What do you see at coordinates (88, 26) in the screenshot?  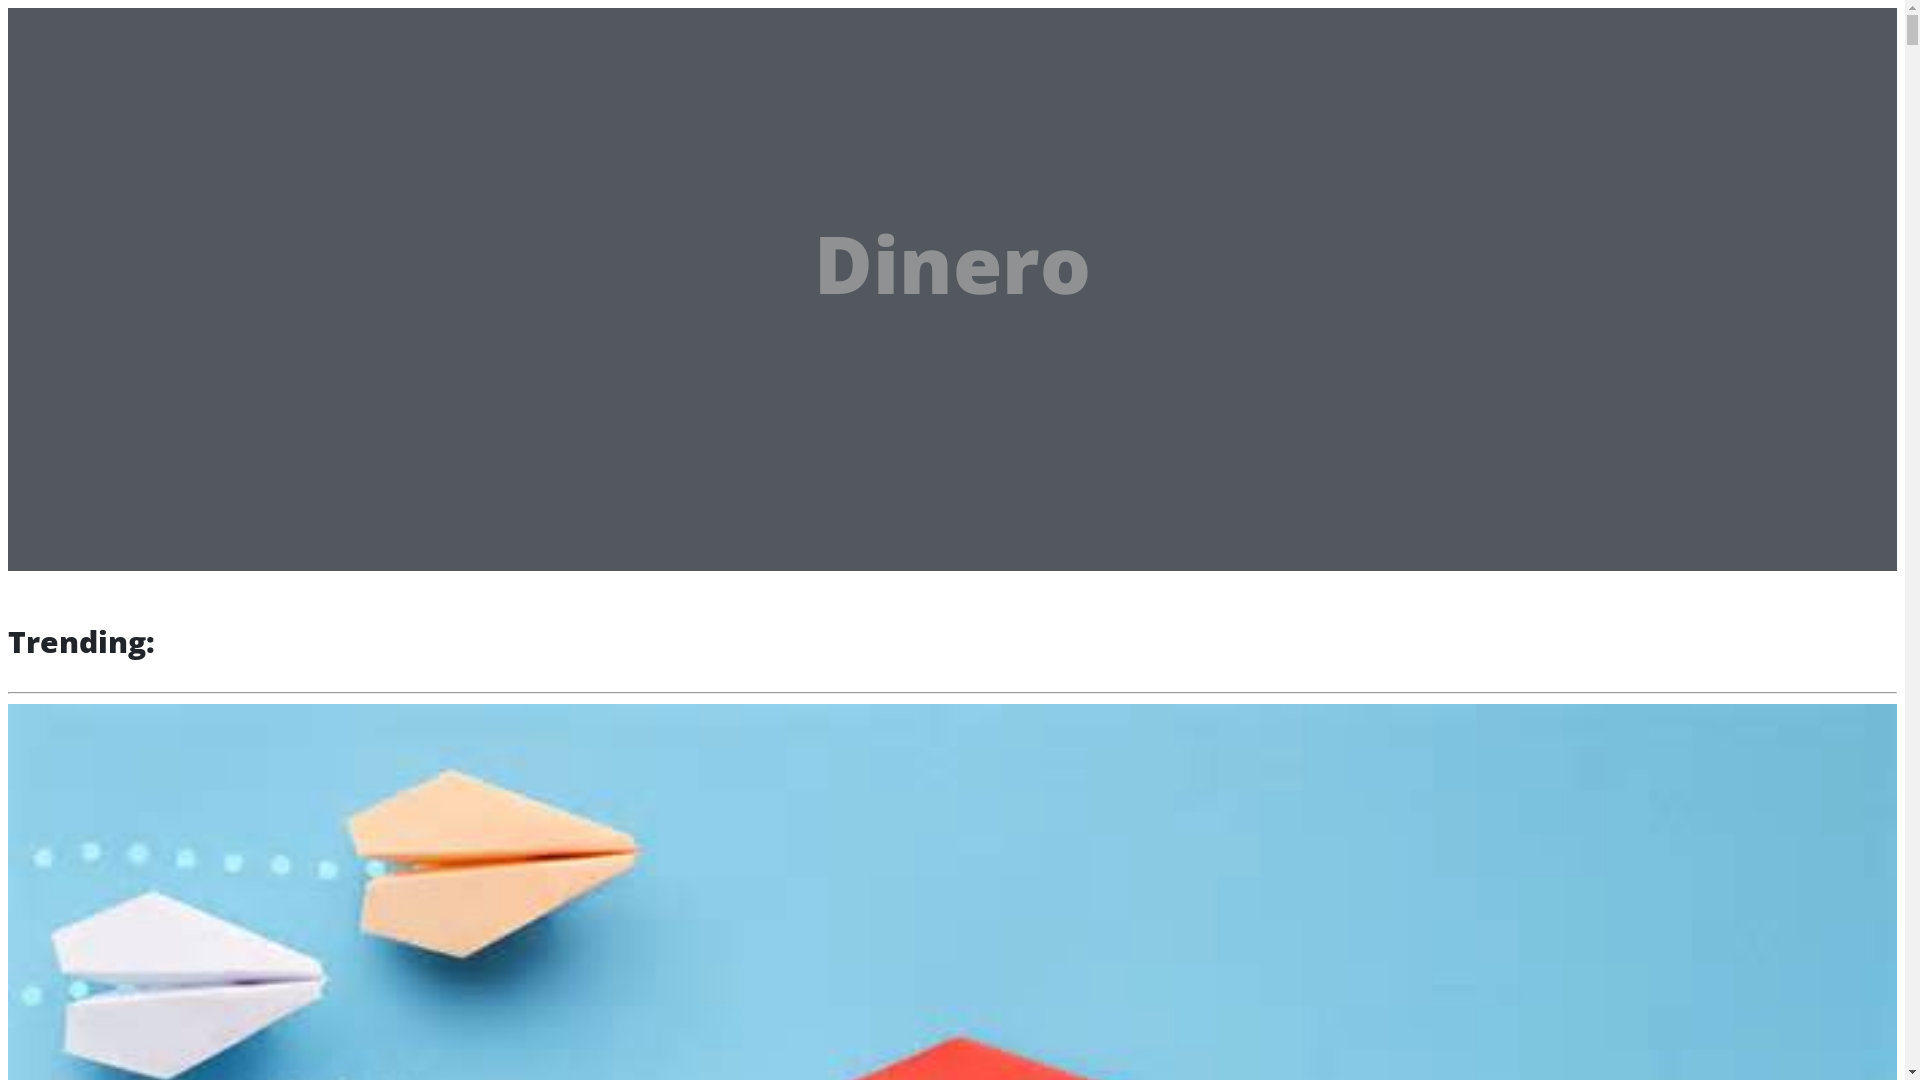 I see `interieur.cd` at bounding box center [88, 26].